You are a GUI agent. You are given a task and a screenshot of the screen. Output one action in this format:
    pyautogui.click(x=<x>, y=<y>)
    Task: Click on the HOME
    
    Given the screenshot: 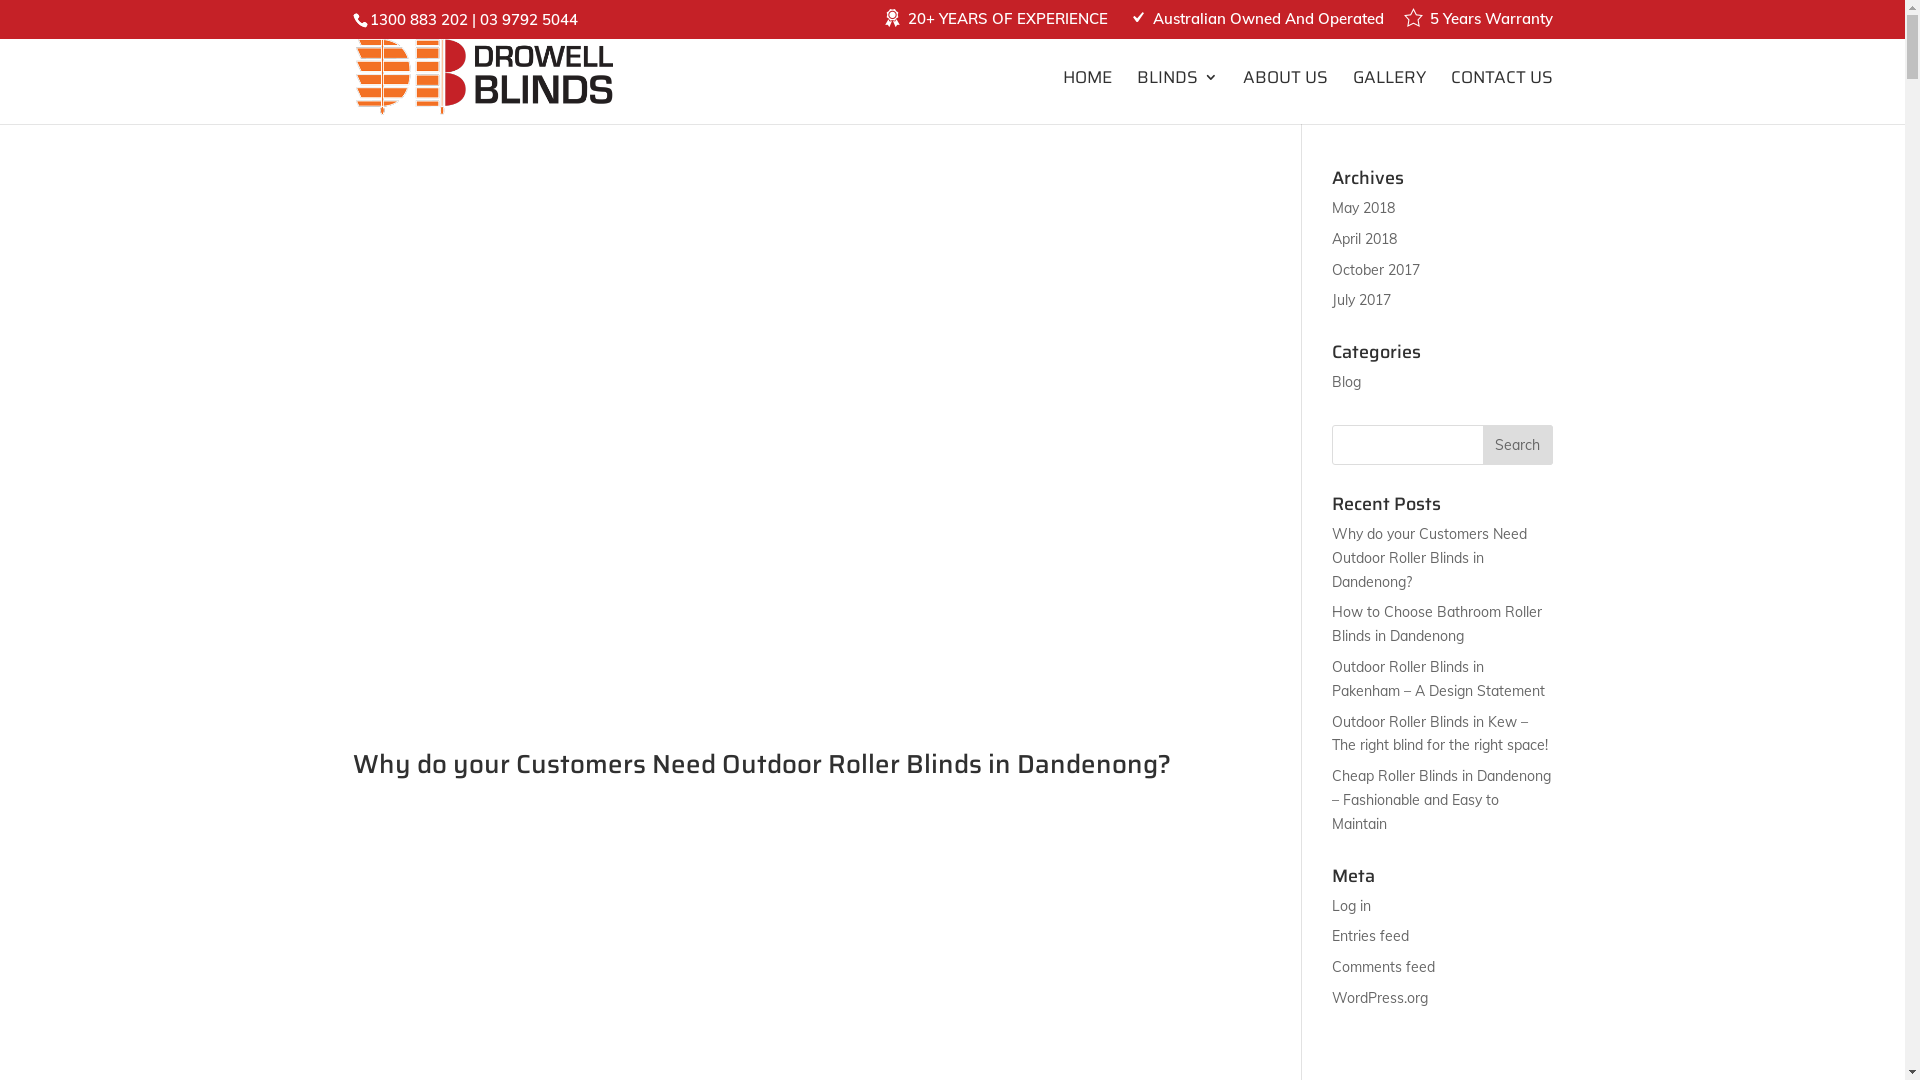 What is the action you would take?
    pyautogui.click(x=1086, y=97)
    